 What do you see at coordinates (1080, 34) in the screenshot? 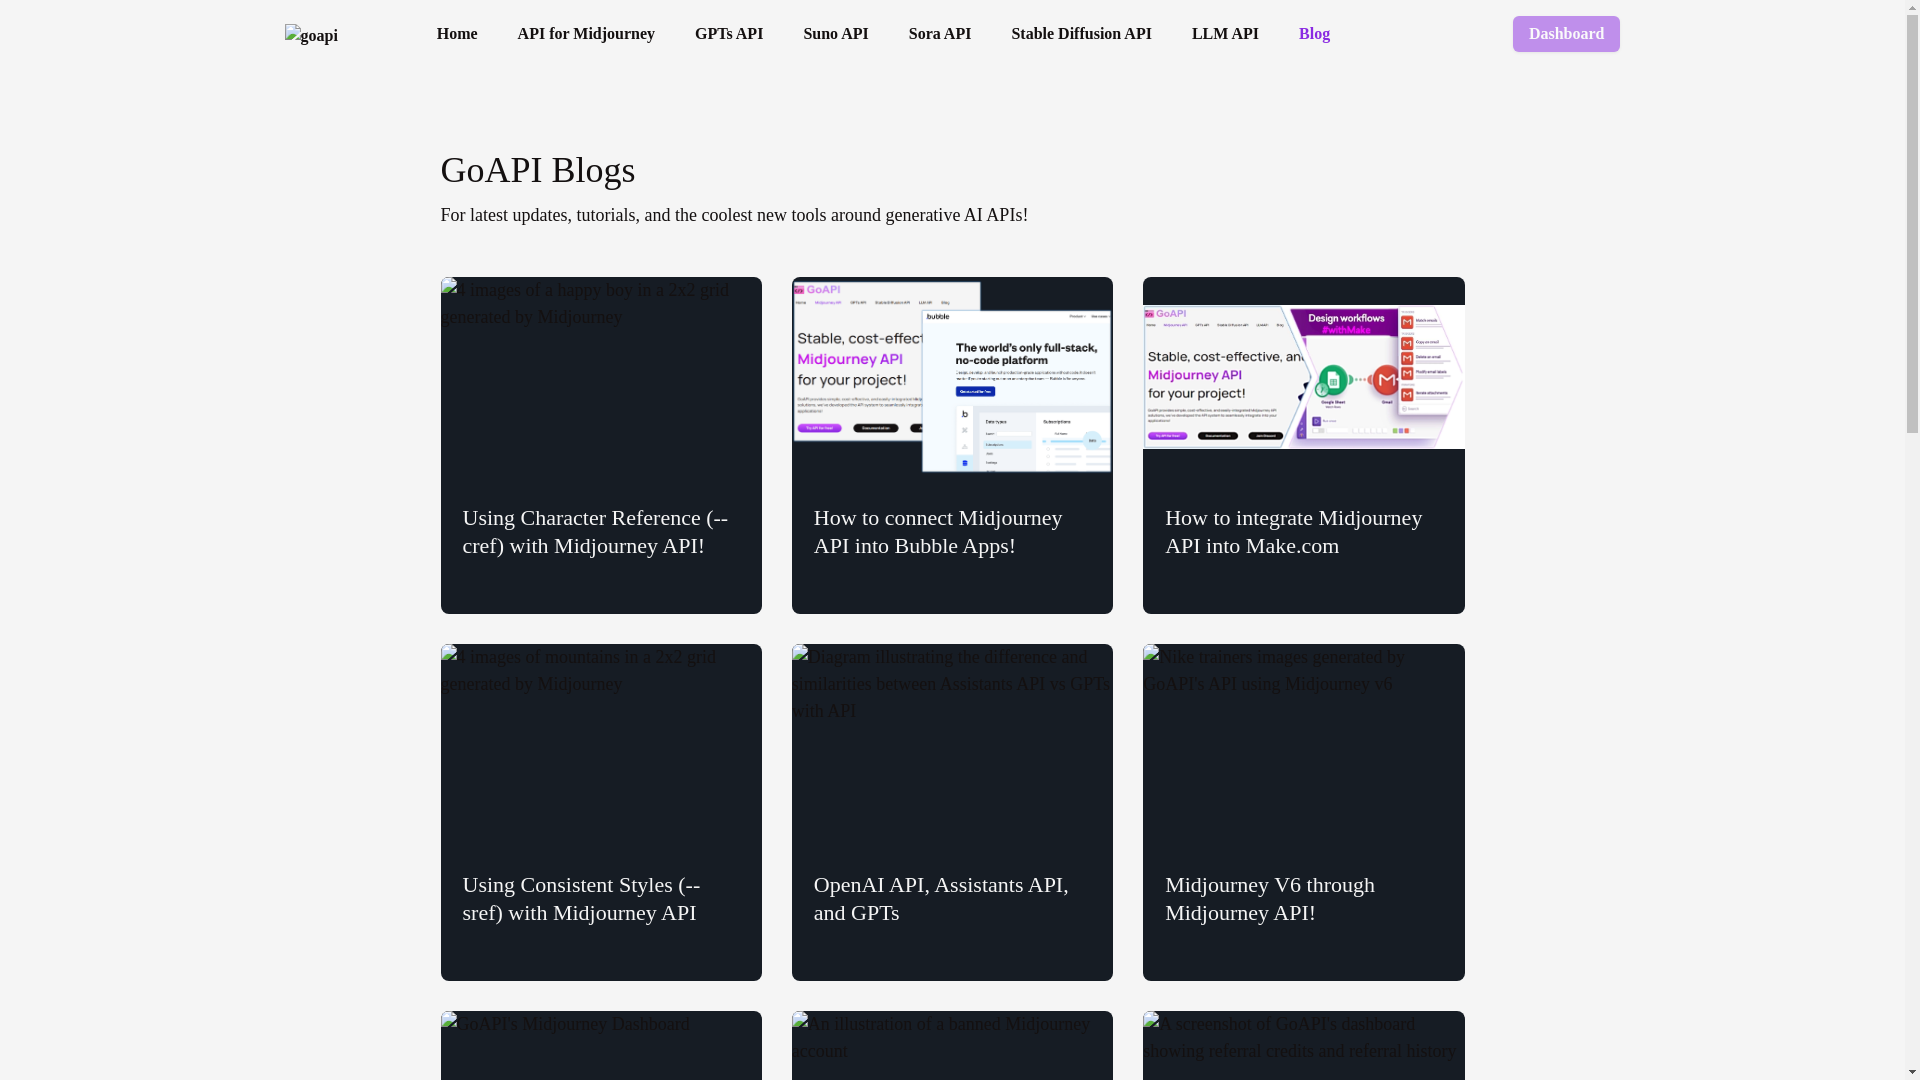
I see `Stable Diffusion API` at bounding box center [1080, 34].